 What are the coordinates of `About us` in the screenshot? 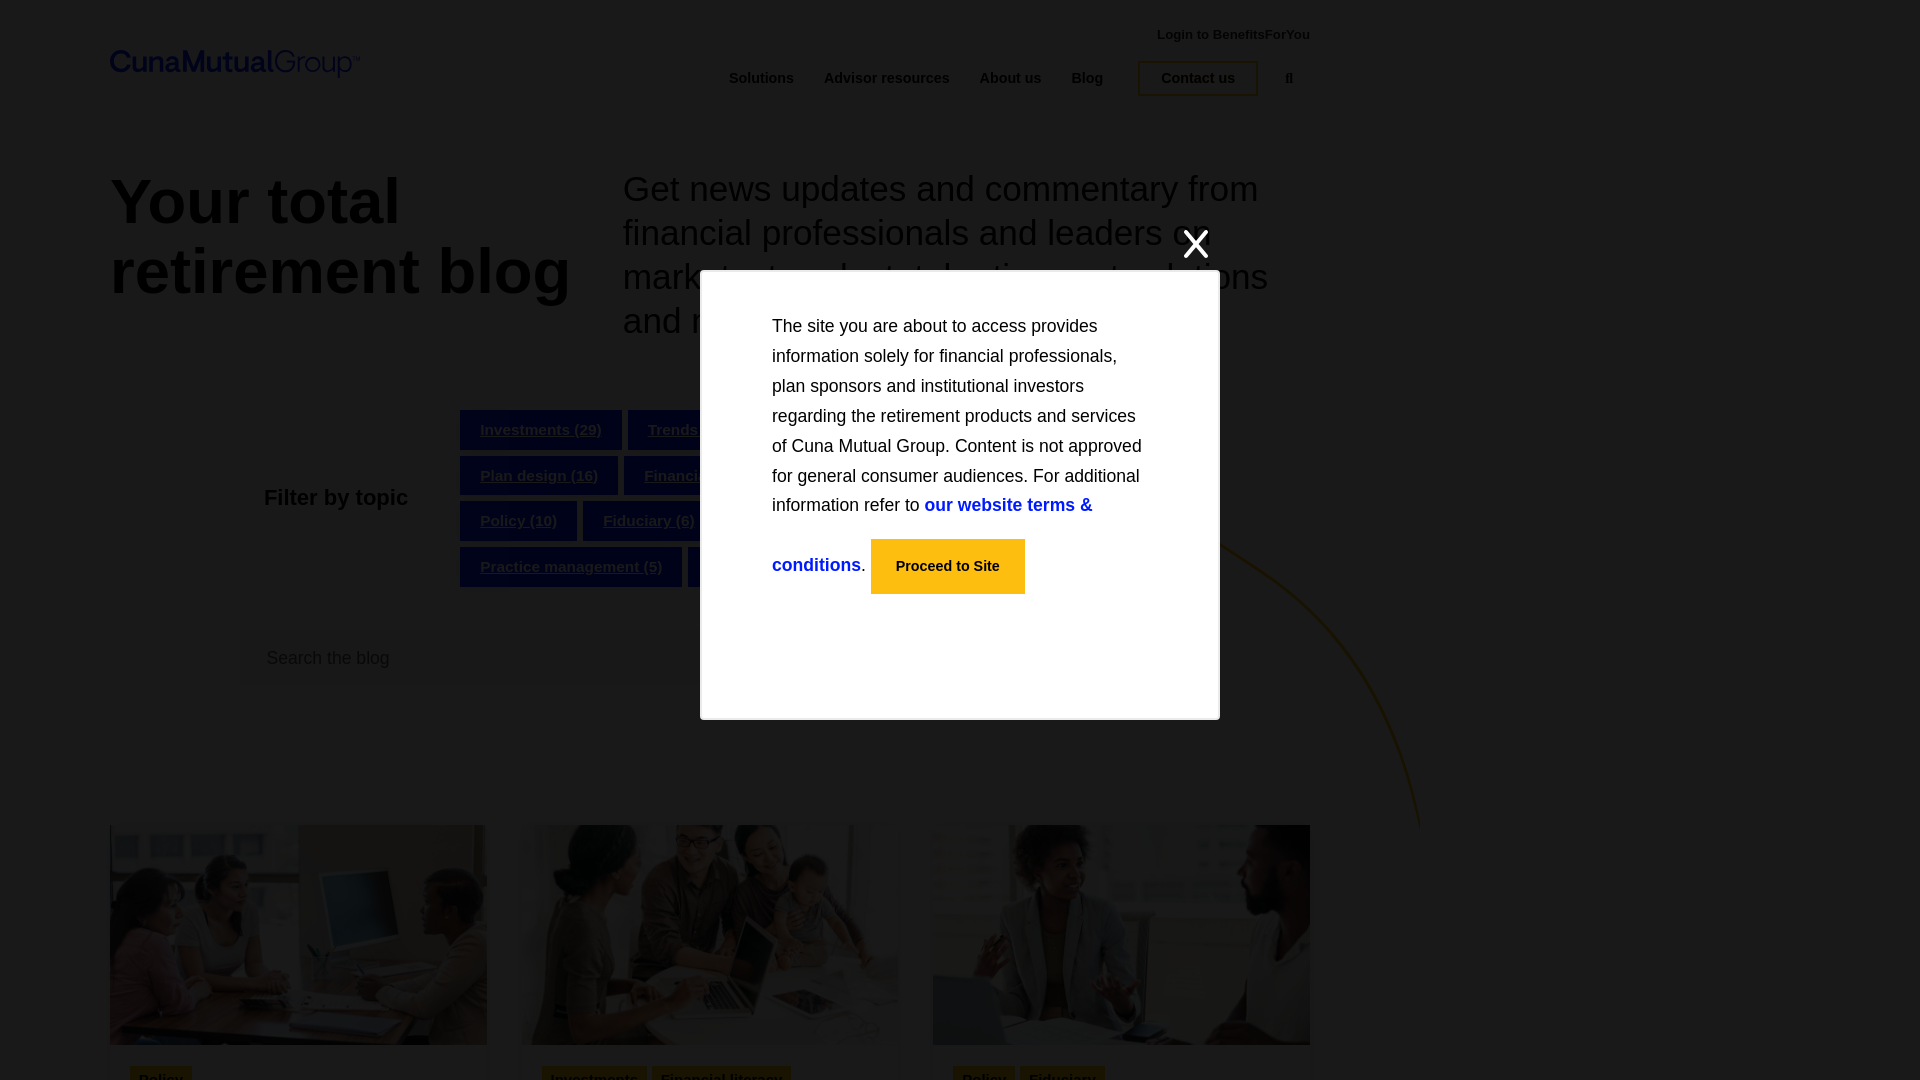 It's located at (1010, 78).